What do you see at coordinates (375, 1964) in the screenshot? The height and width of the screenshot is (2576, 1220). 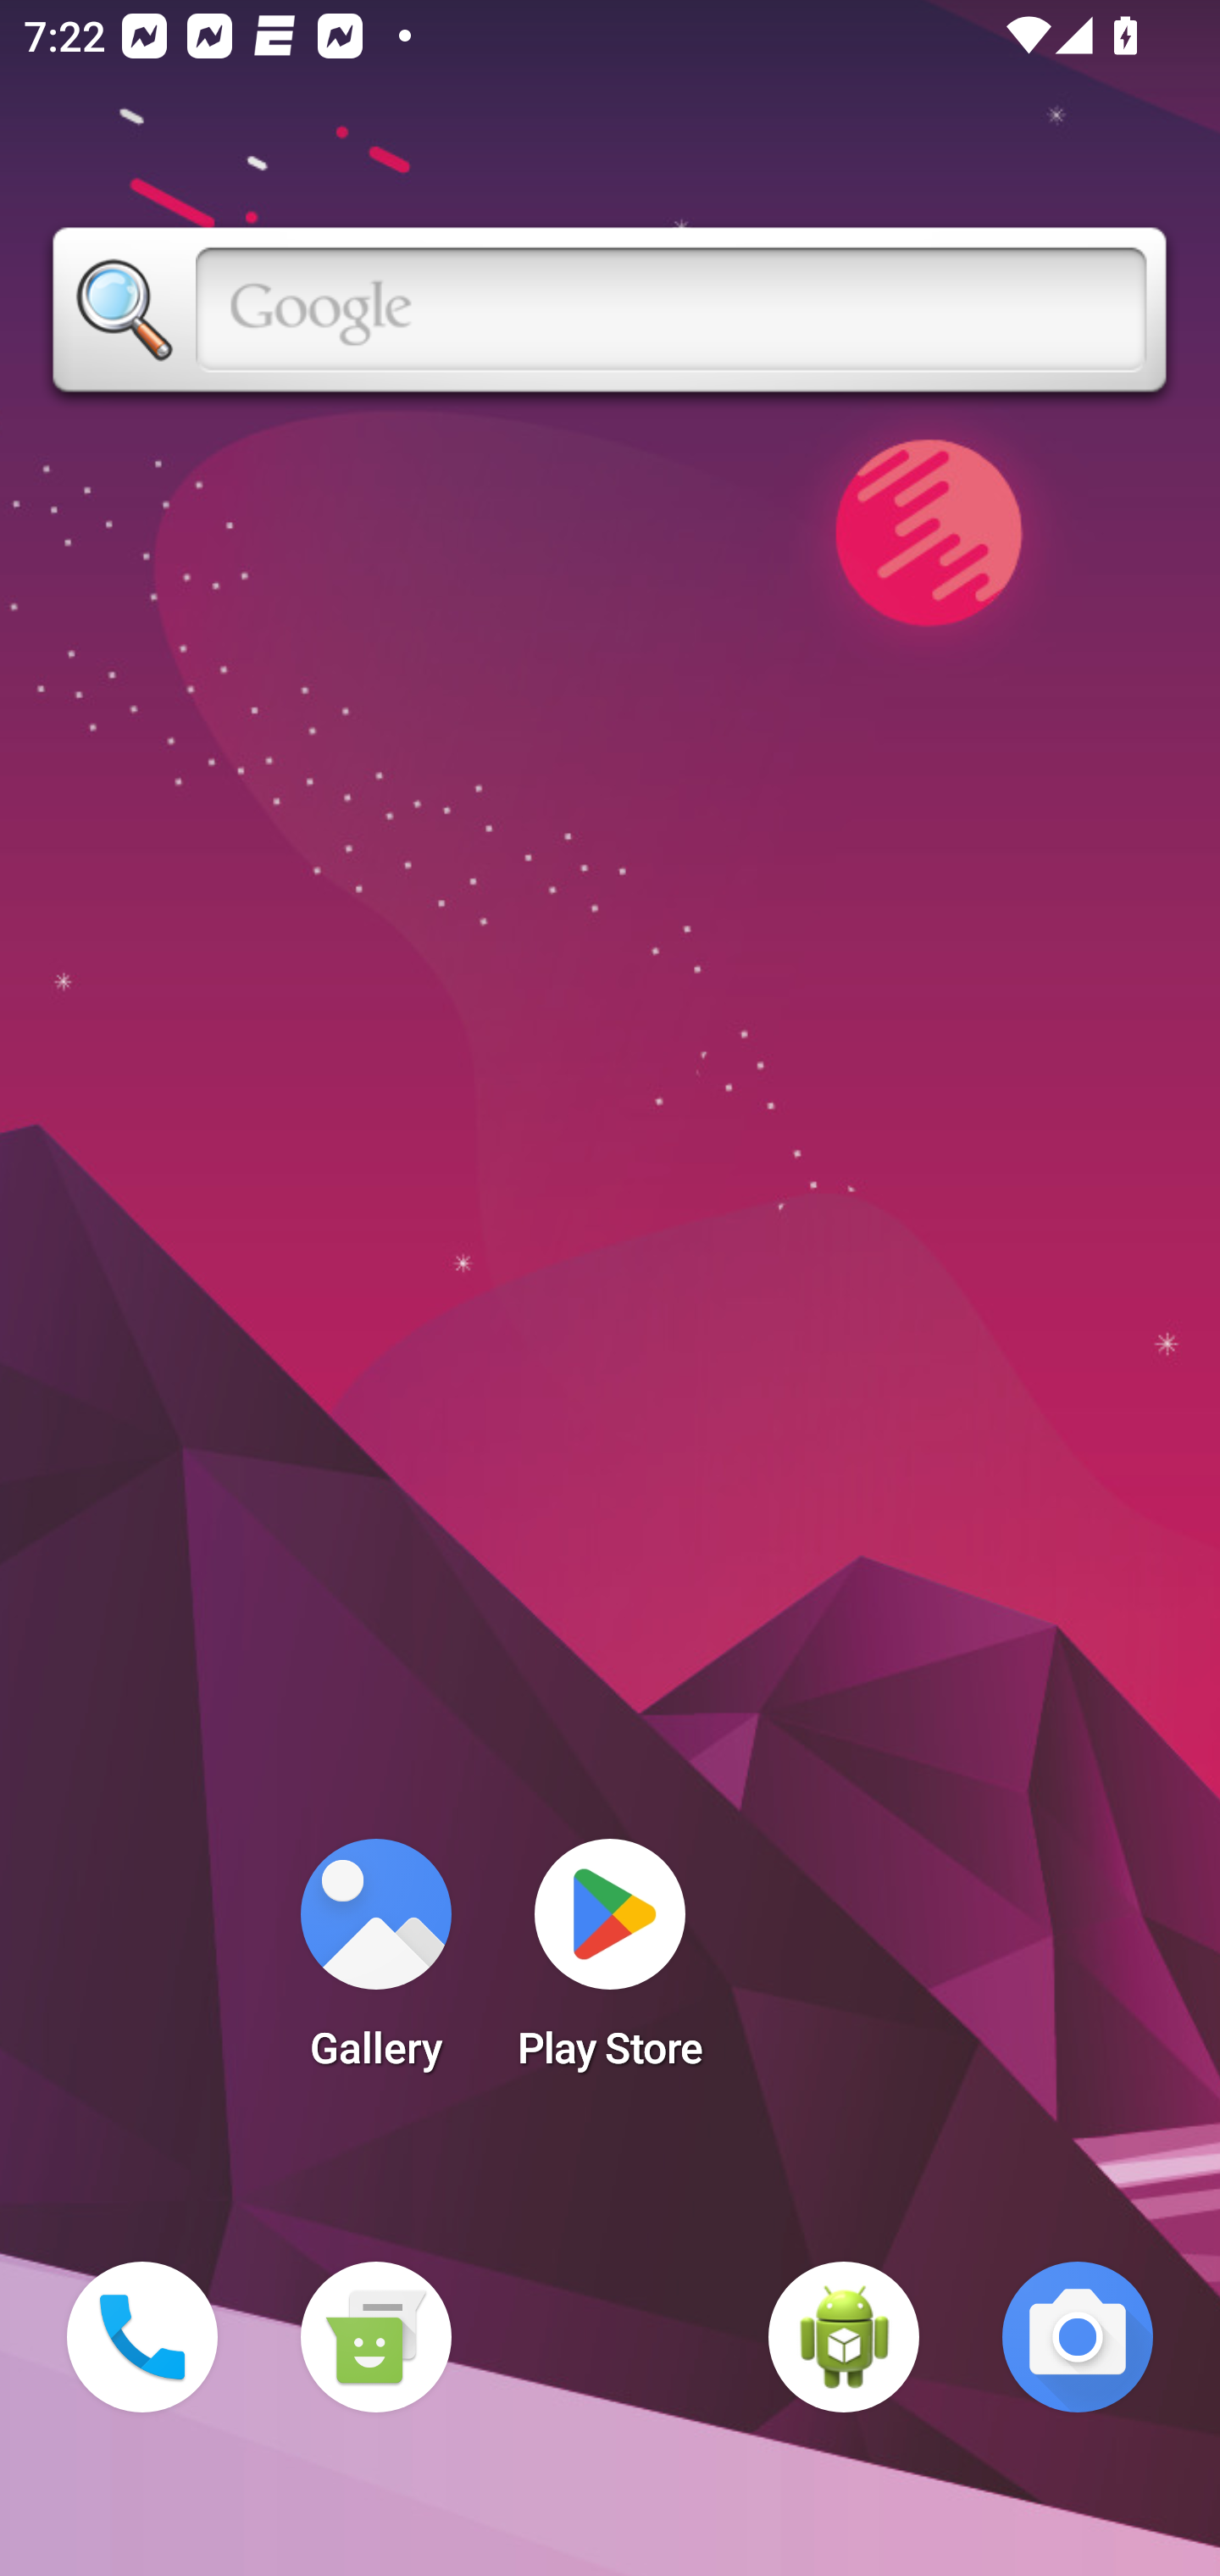 I see `Gallery` at bounding box center [375, 1964].